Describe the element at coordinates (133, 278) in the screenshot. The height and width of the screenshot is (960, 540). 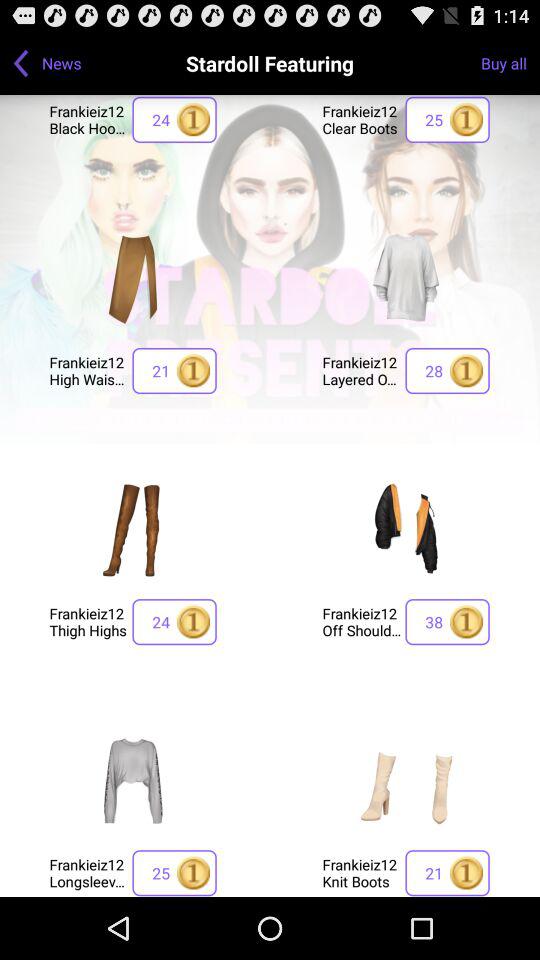
I see `show more pictures` at that location.